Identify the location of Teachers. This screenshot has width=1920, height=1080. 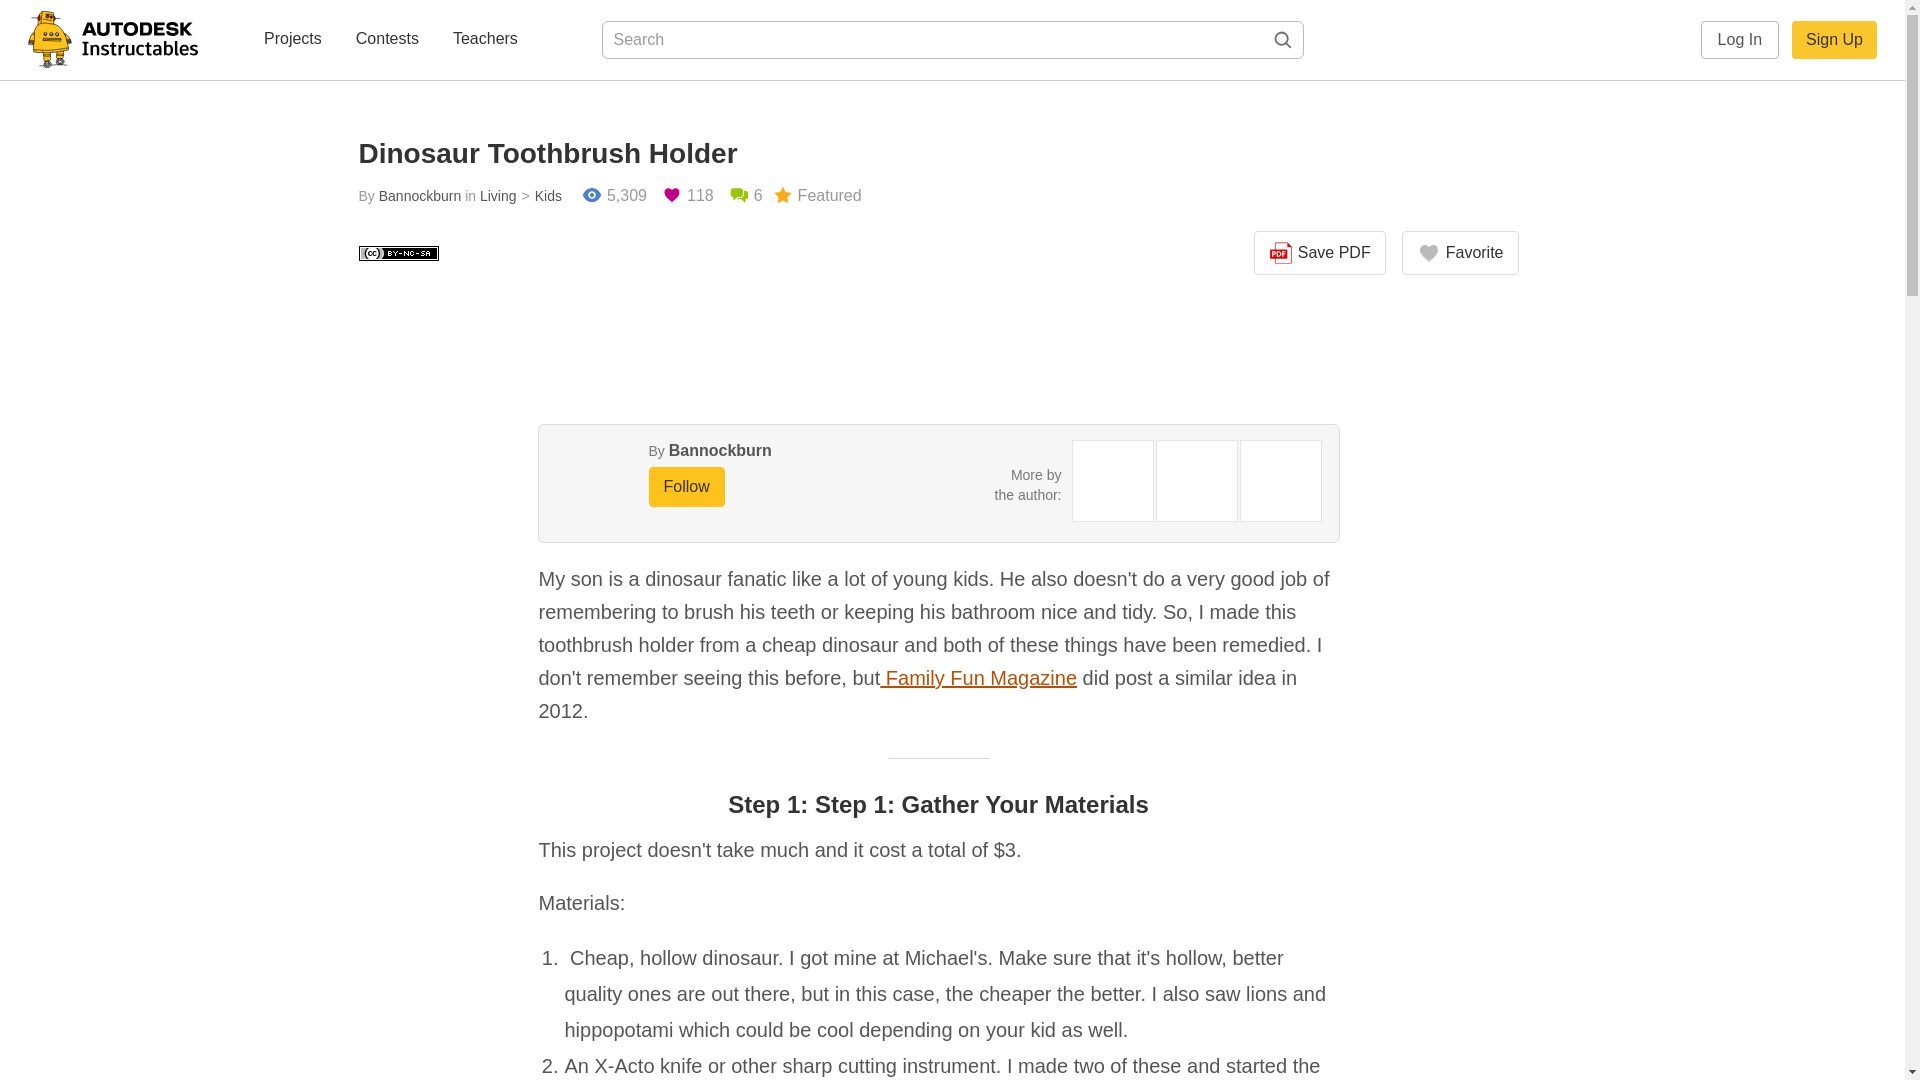
(486, 40).